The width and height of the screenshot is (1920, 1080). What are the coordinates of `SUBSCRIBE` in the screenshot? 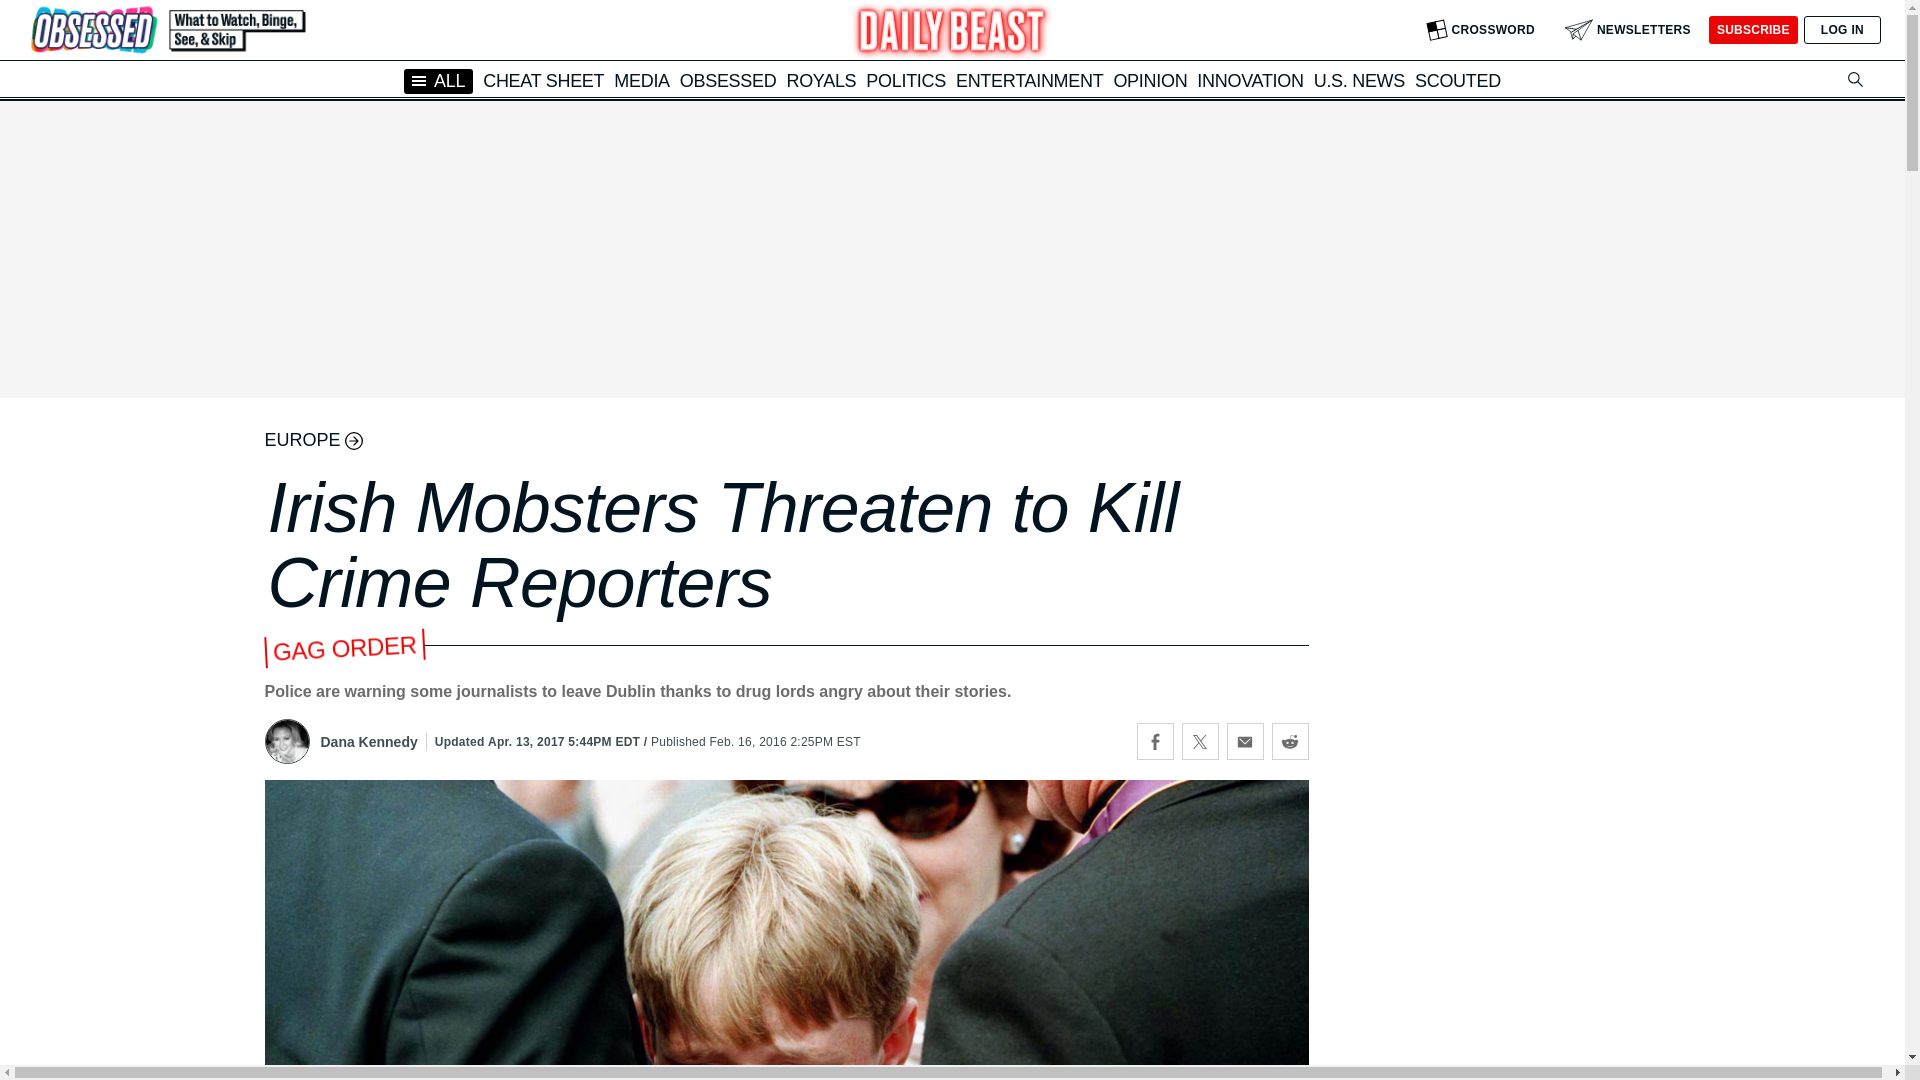 It's located at (1752, 30).